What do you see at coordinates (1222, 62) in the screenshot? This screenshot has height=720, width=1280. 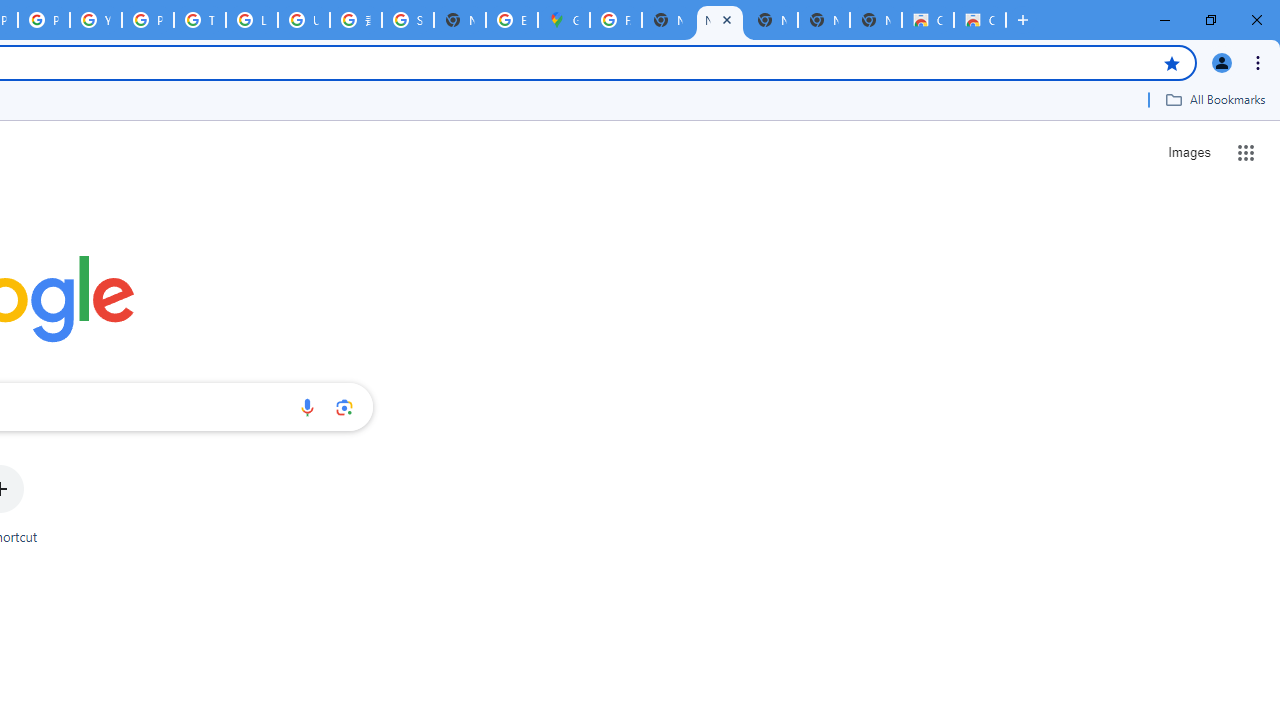 I see `You` at bounding box center [1222, 62].